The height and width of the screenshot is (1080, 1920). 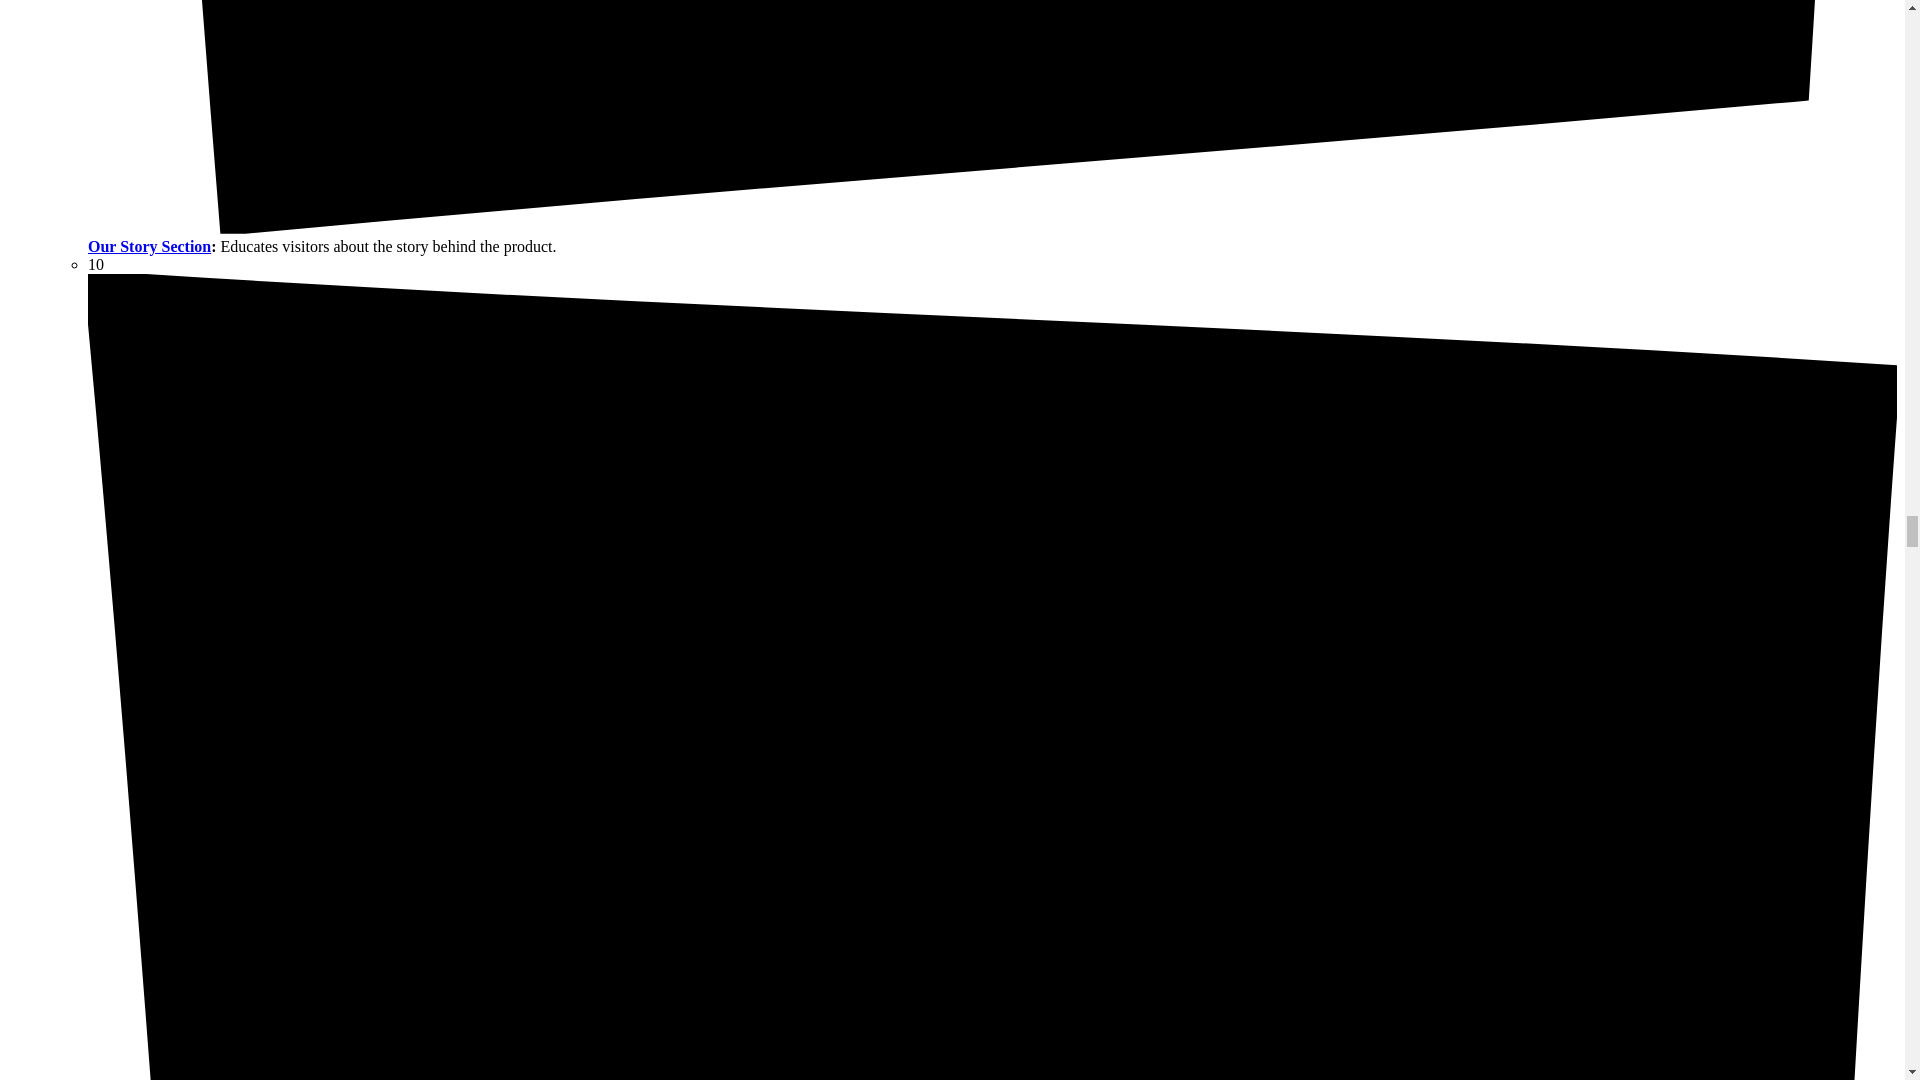 I want to click on Our Story Section, so click(x=150, y=246).